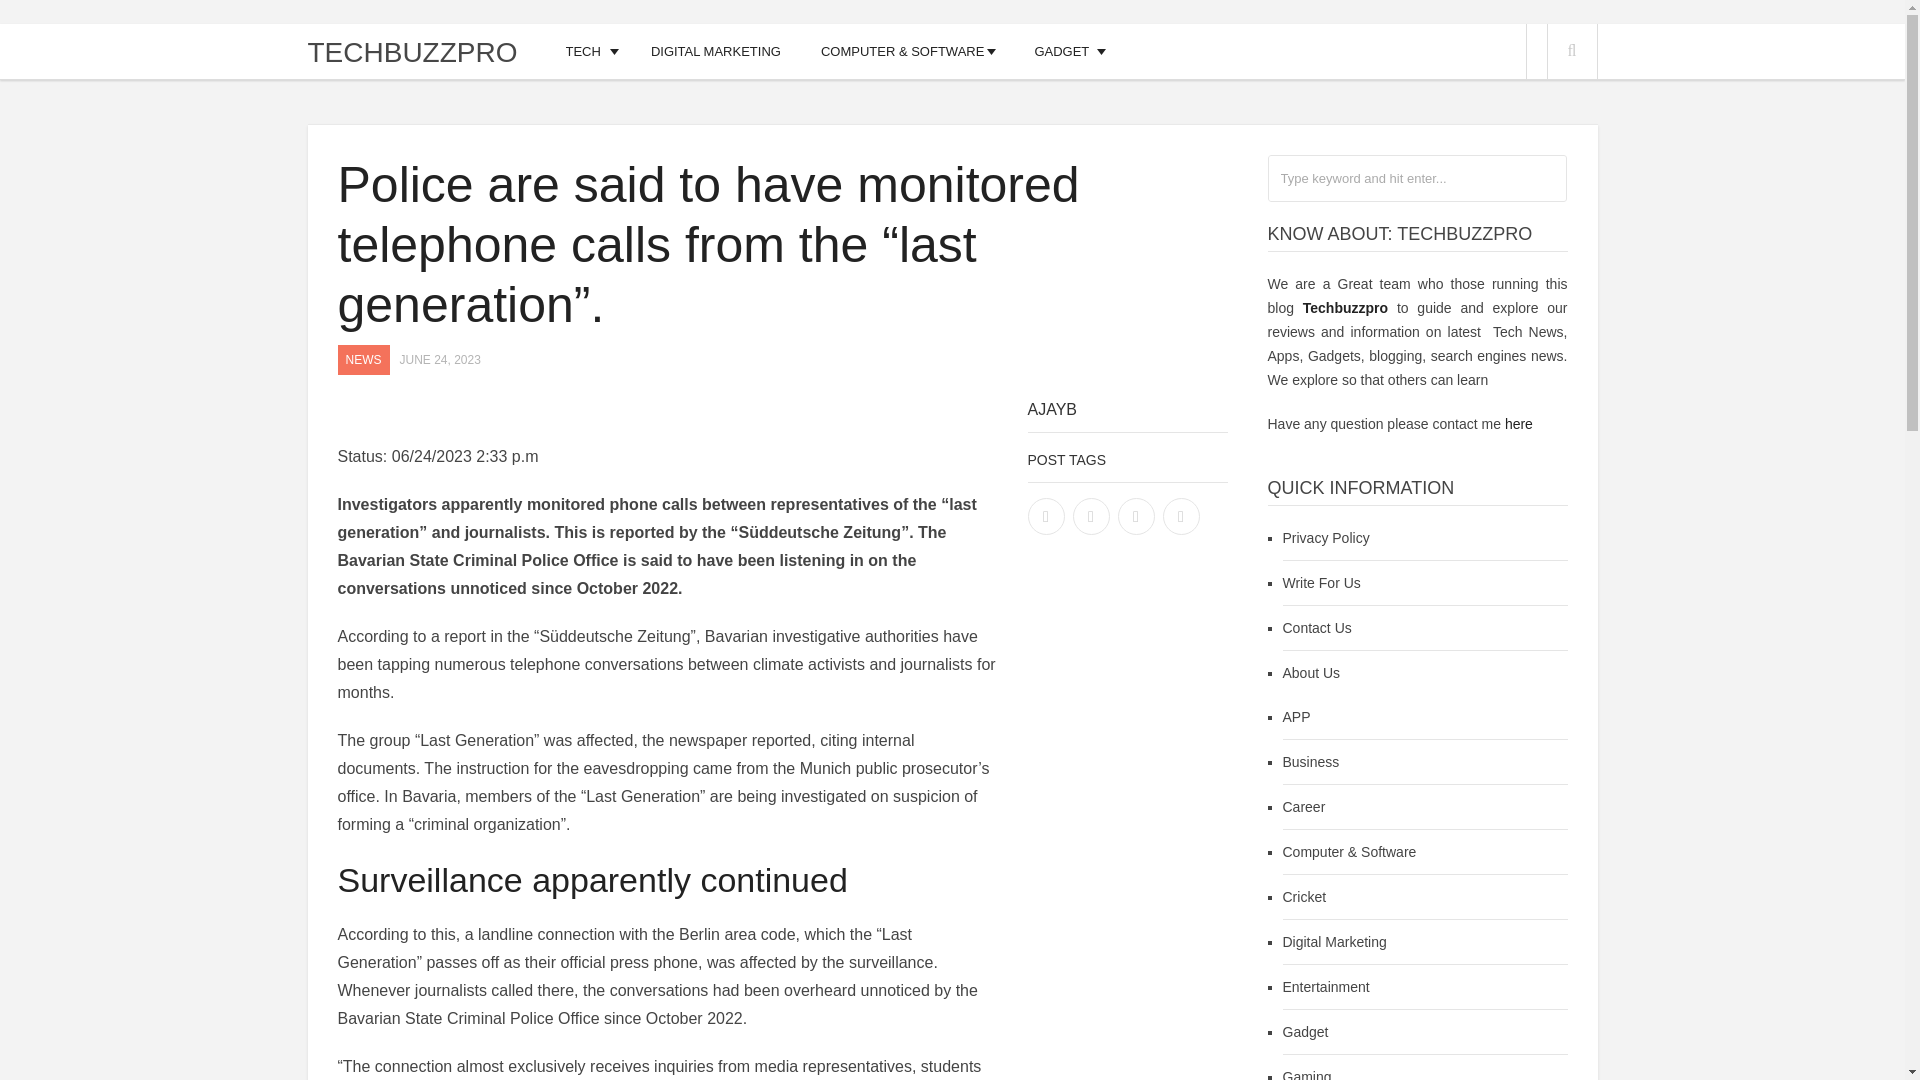 This screenshot has height=1080, width=1920. I want to click on Techbuzzpro, so click(1346, 308).